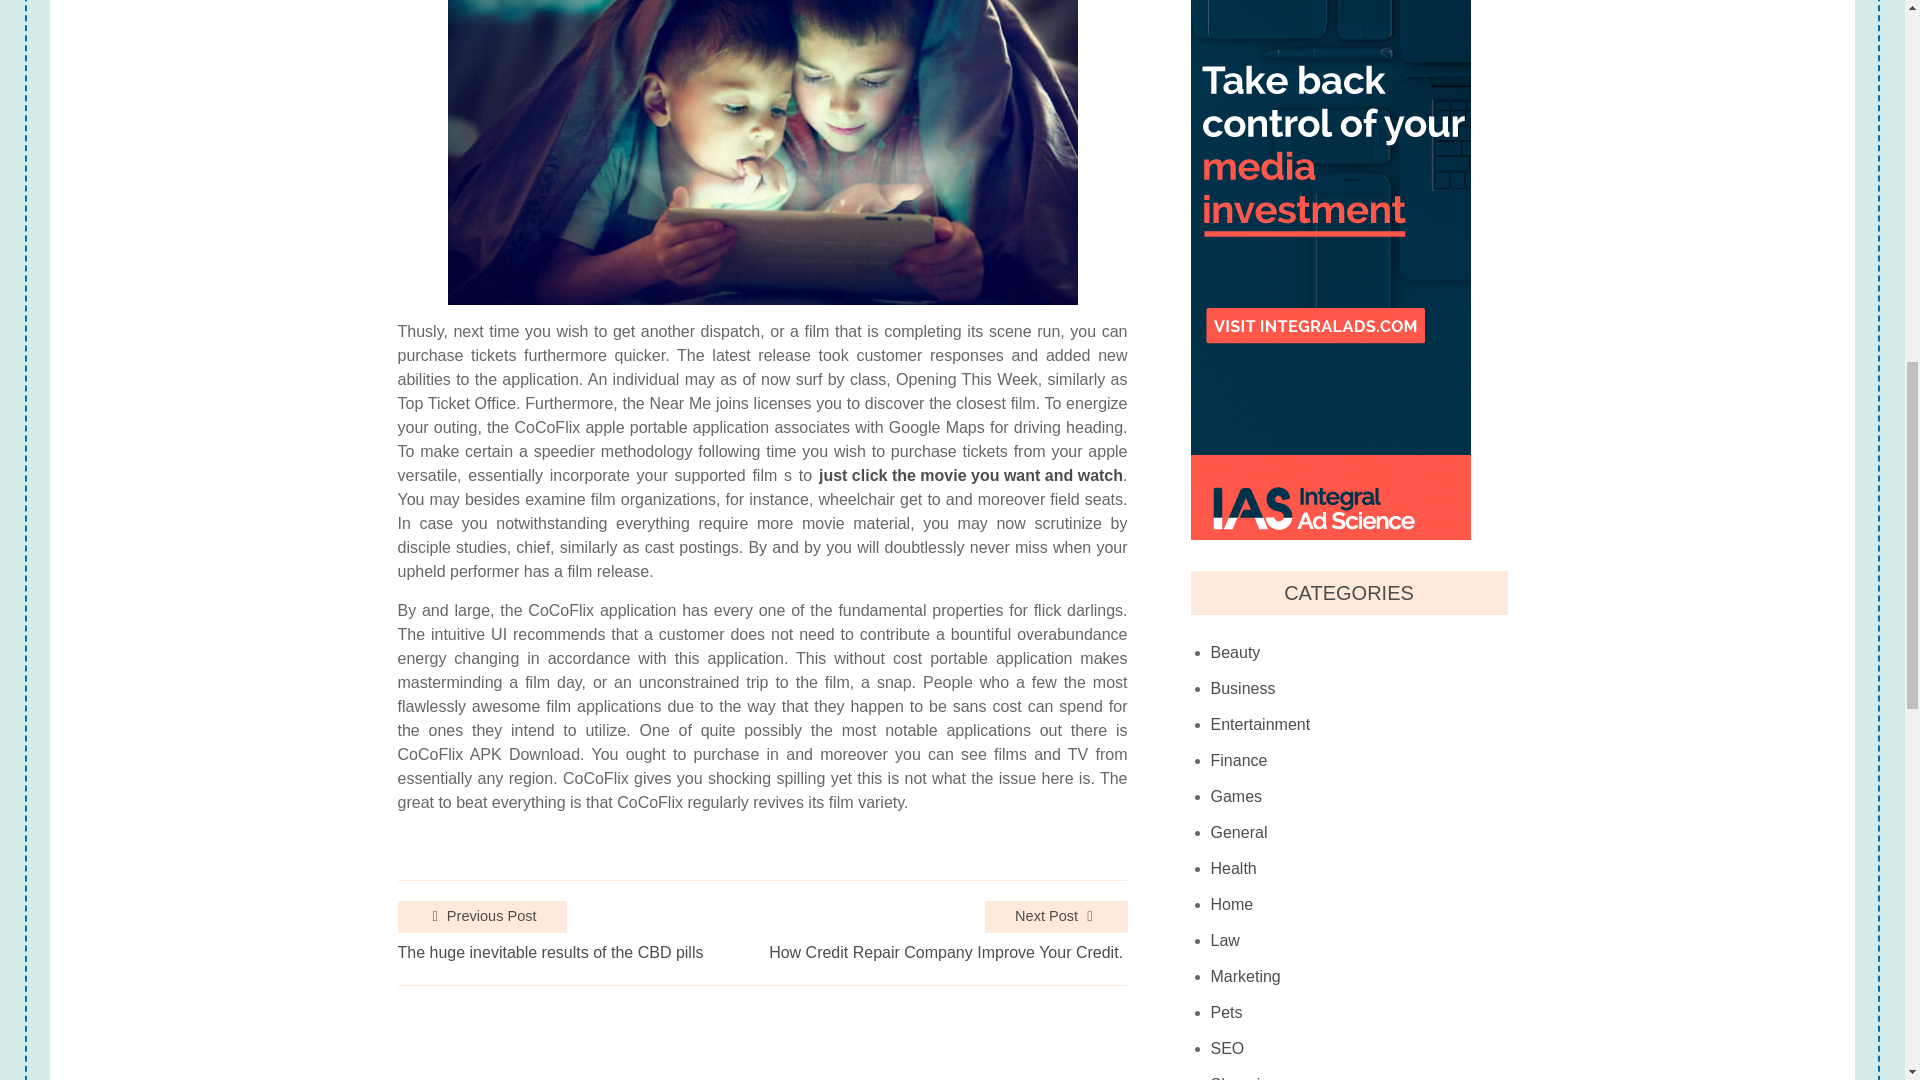 Image resolution: width=1920 pixels, height=1080 pixels. Describe the element at coordinates (1244, 1074) in the screenshot. I see `Shopping` at that location.